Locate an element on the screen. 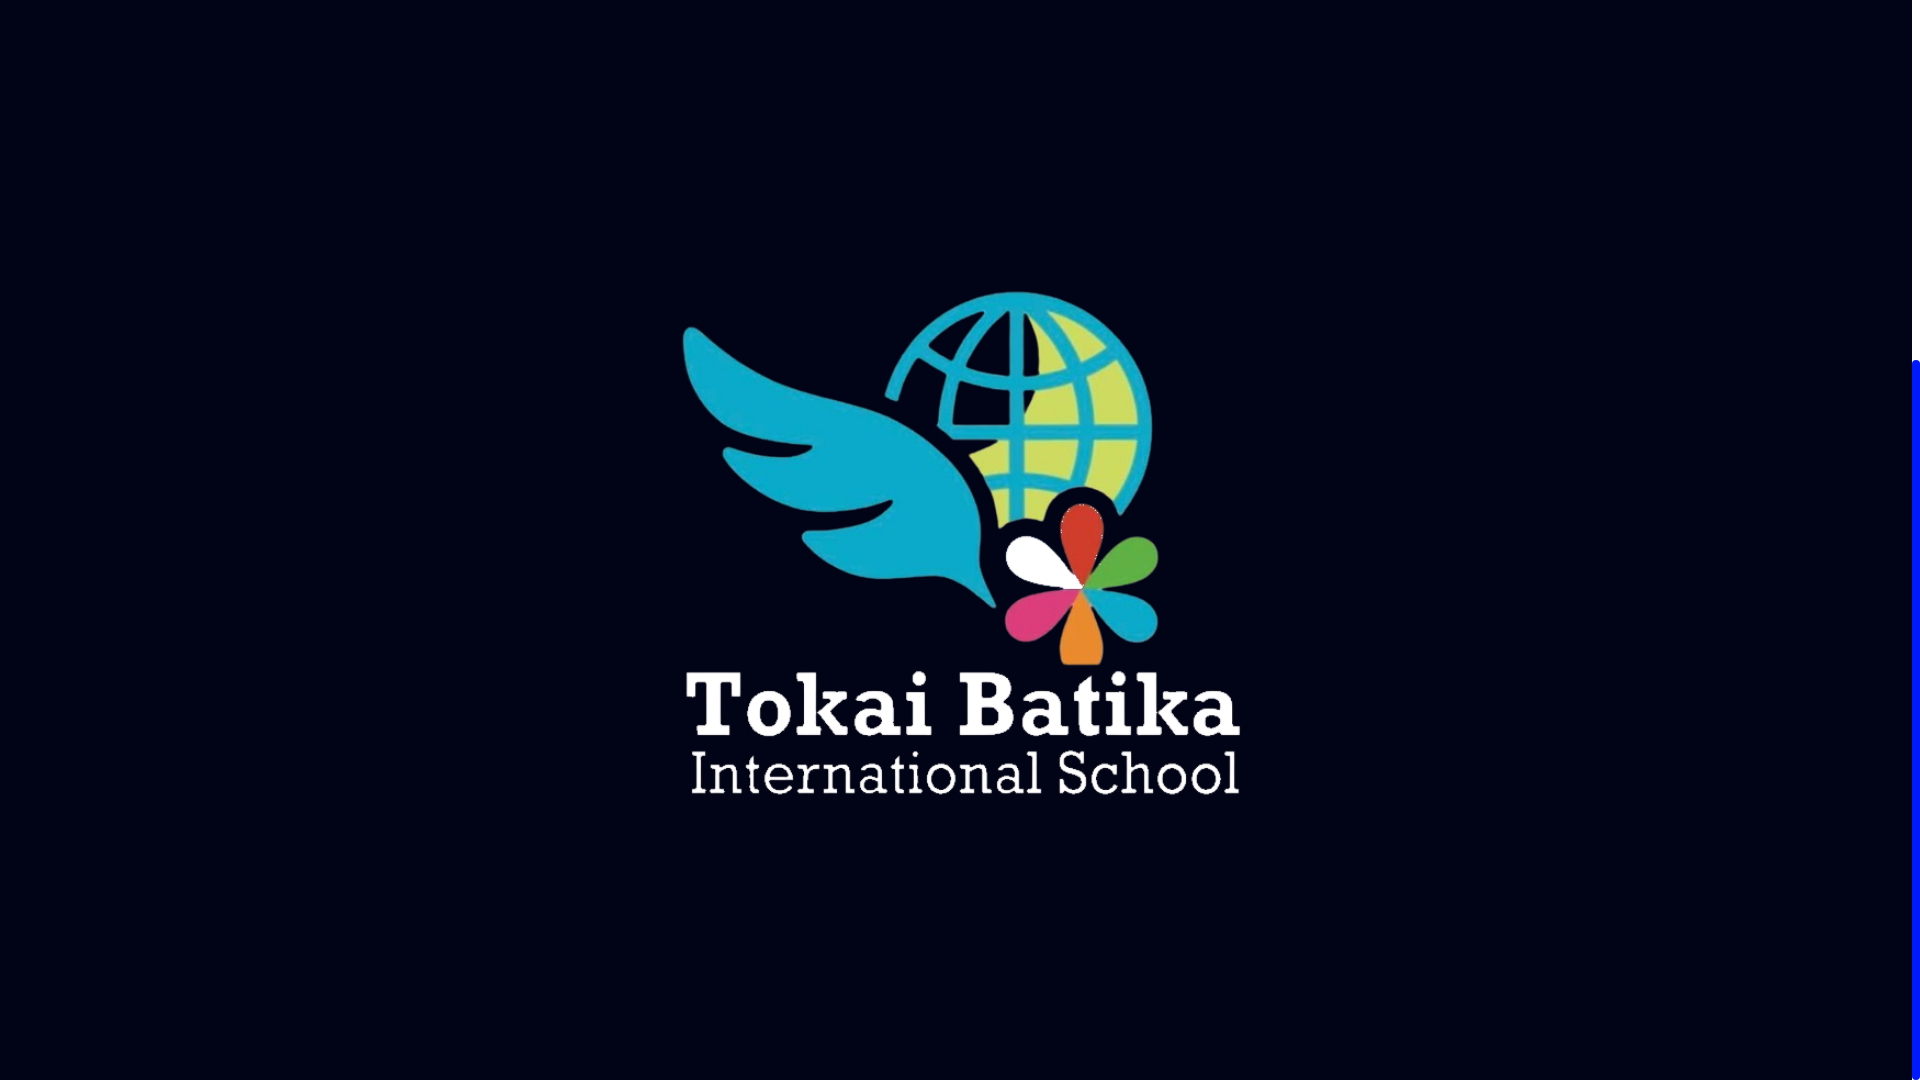 The width and height of the screenshot is (1920, 1080). Contact is located at coordinates (986, 856).